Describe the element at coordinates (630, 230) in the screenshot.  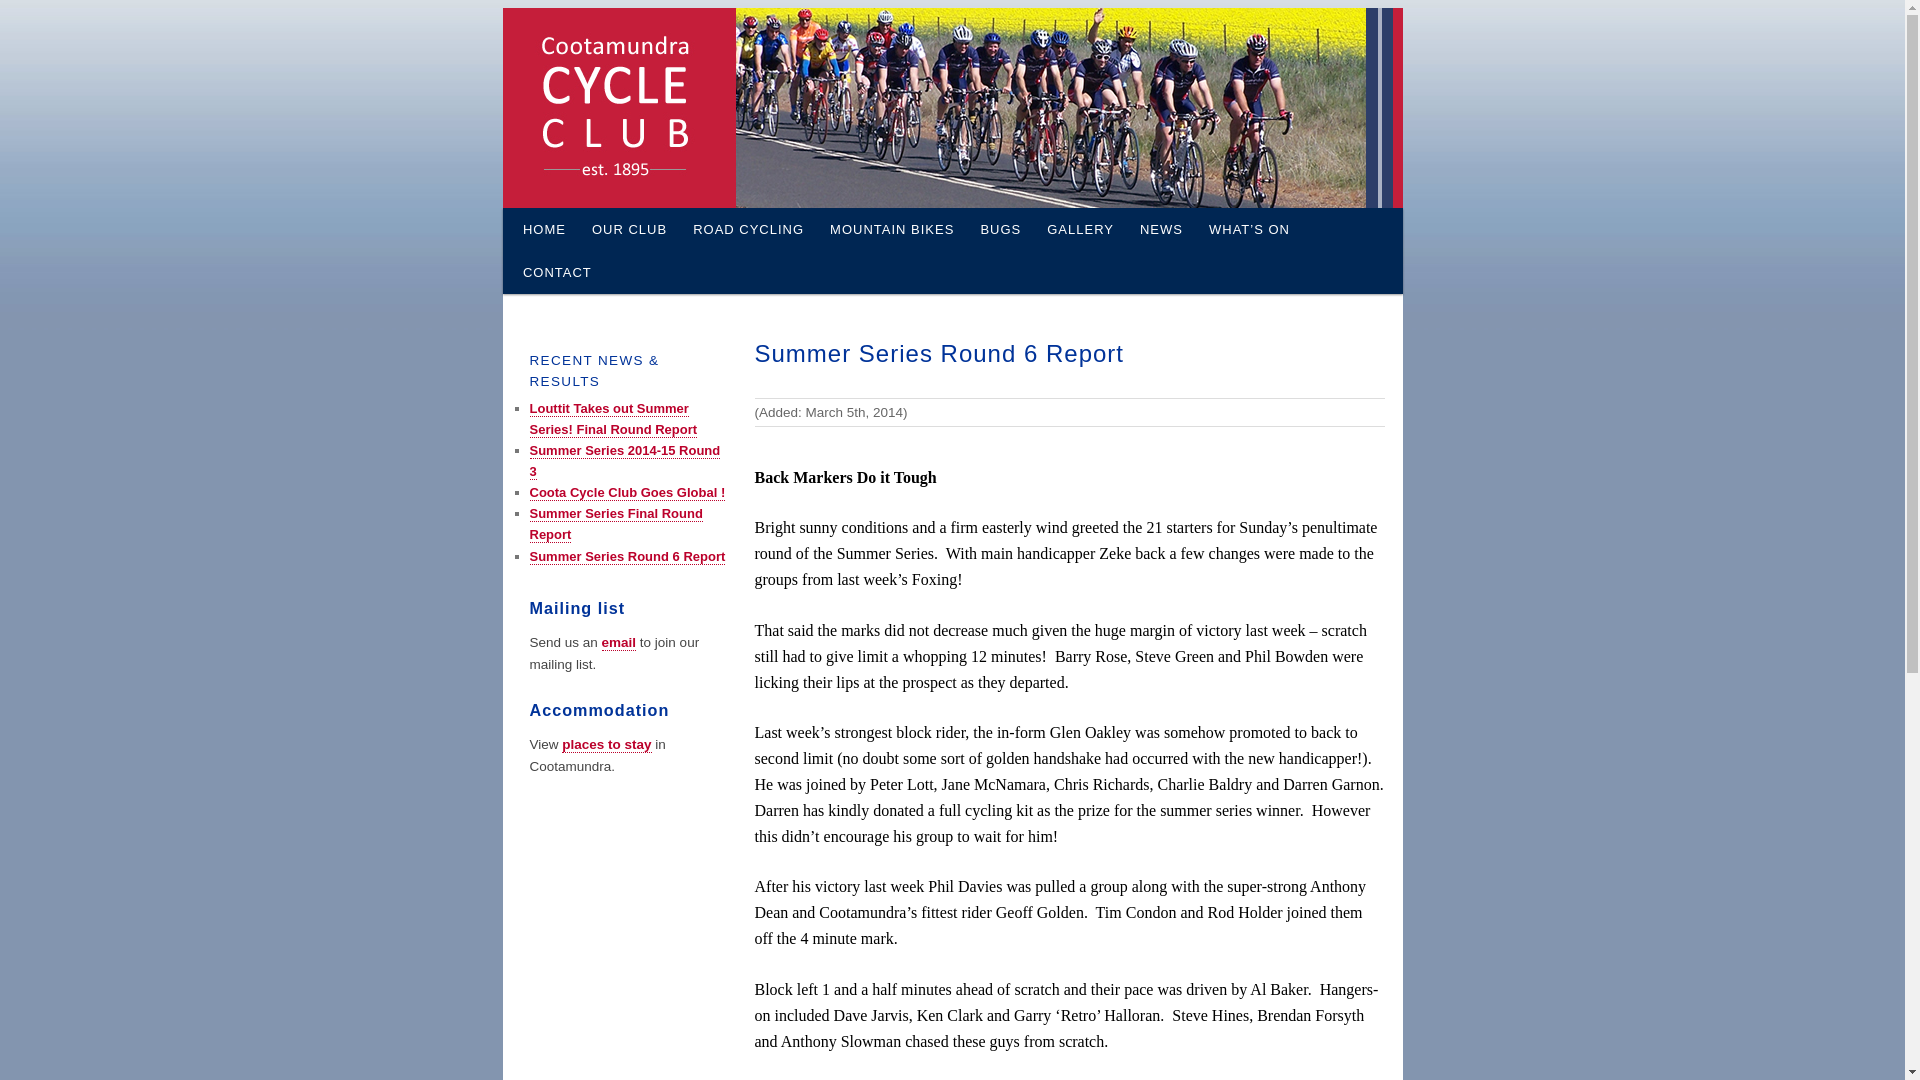
I see `OUR CLUB` at that location.